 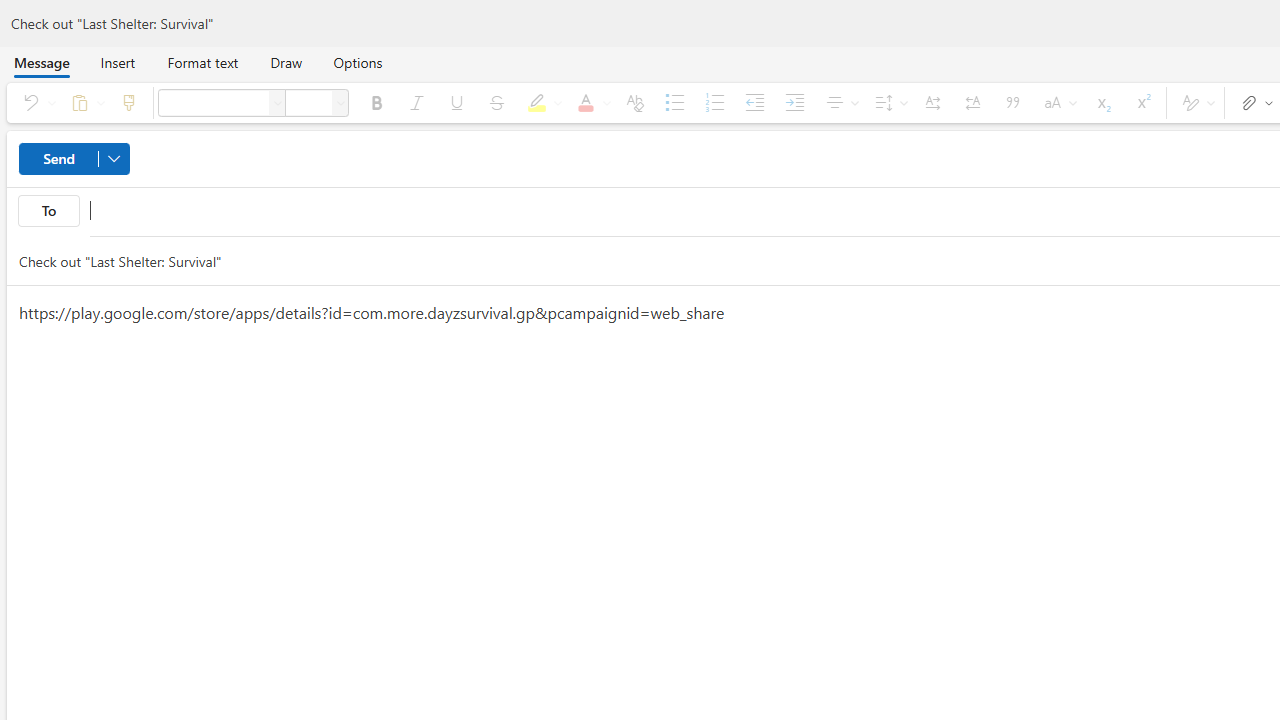 I want to click on Superscript, so click(x=1142, y=102).